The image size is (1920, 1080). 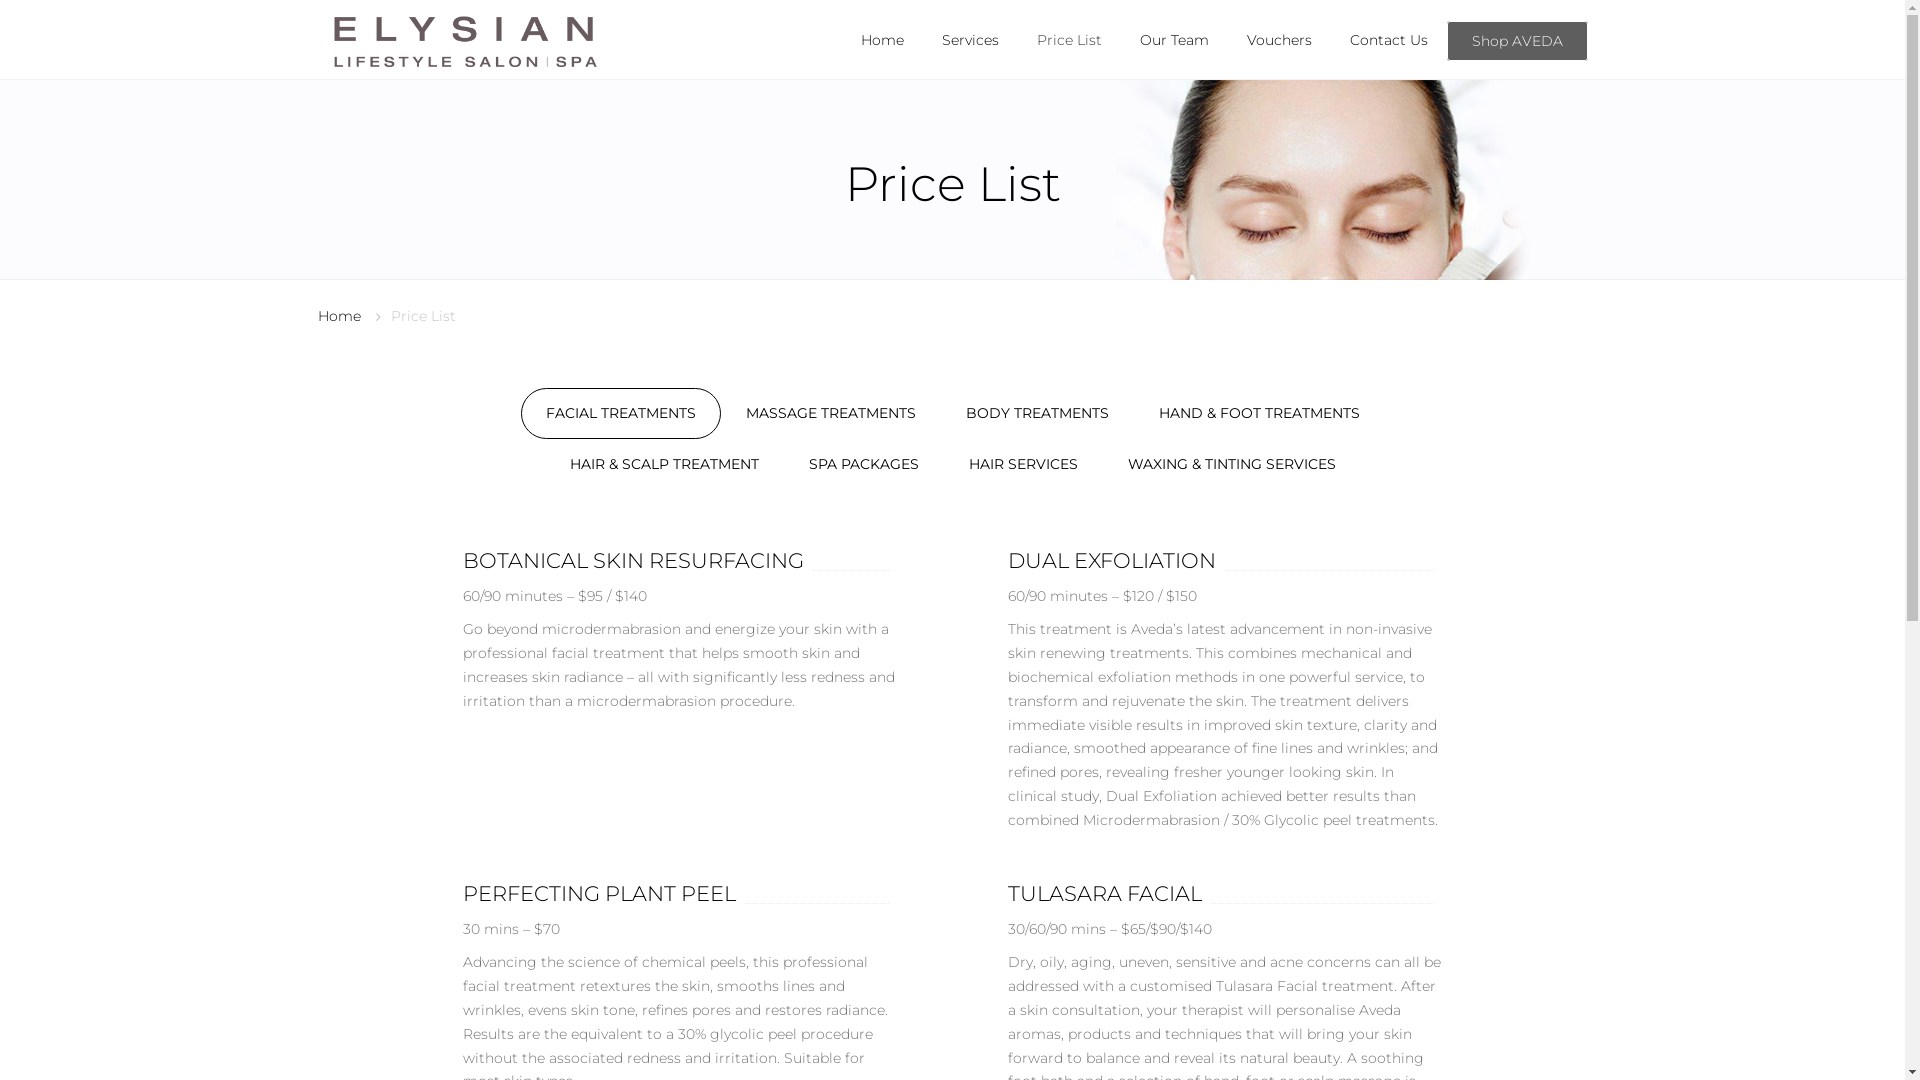 What do you see at coordinates (1068, 40) in the screenshot?
I see `Price List` at bounding box center [1068, 40].